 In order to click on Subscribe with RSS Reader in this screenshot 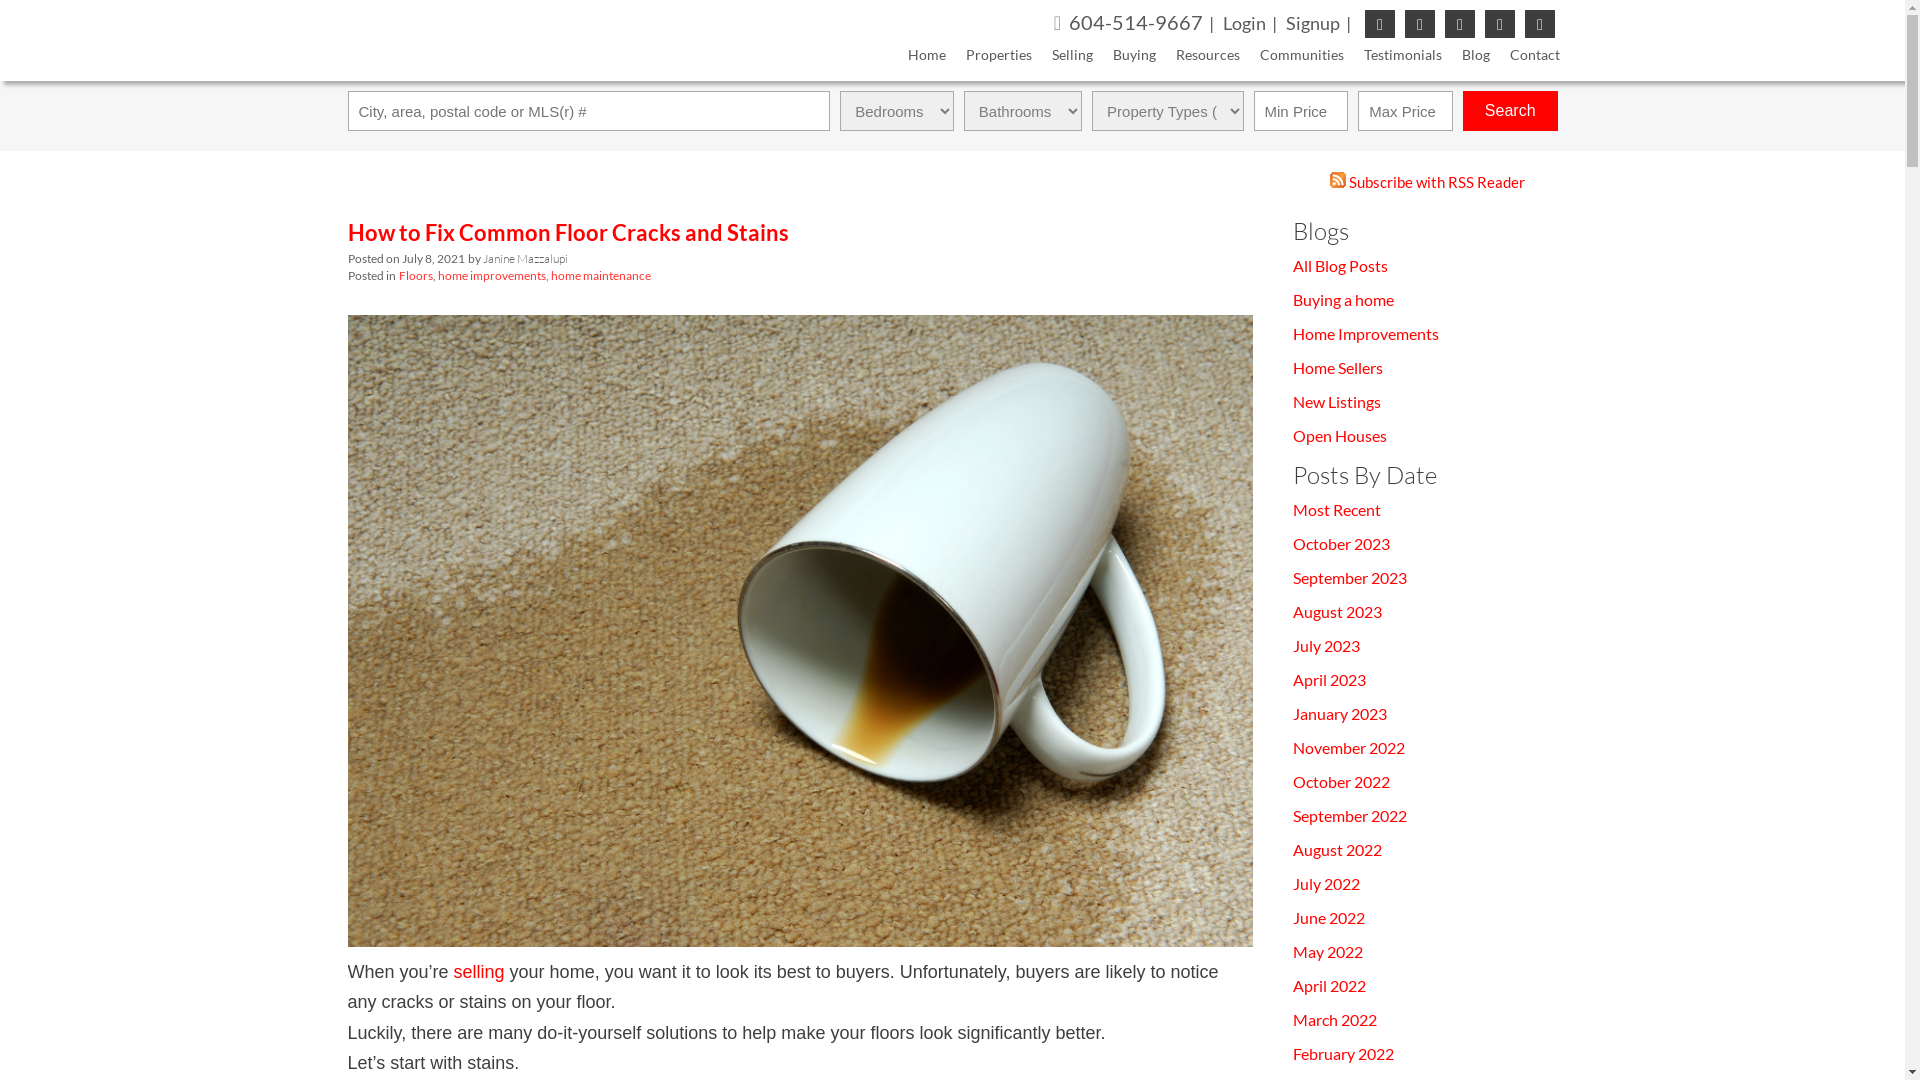, I will do `click(1428, 182)`.